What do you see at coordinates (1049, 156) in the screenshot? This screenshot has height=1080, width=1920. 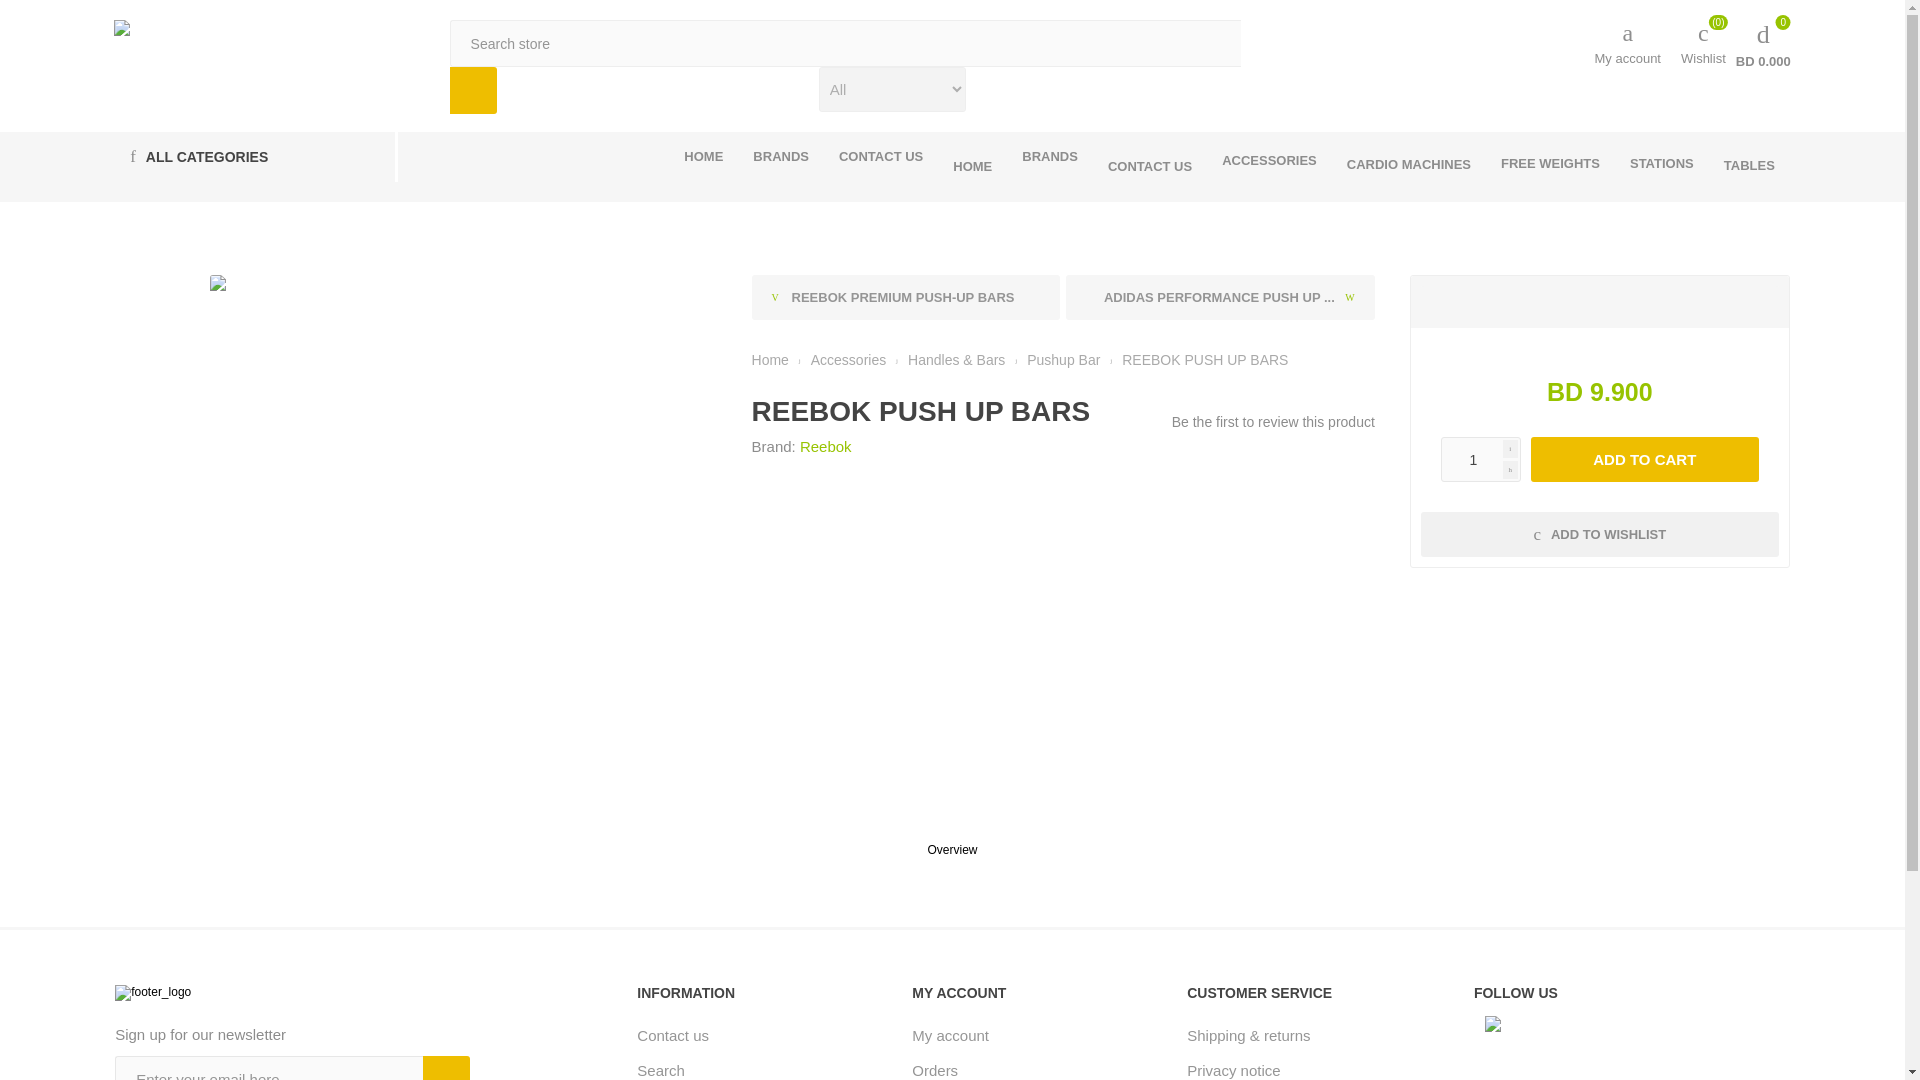 I see `Search` at bounding box center [1049, 156].